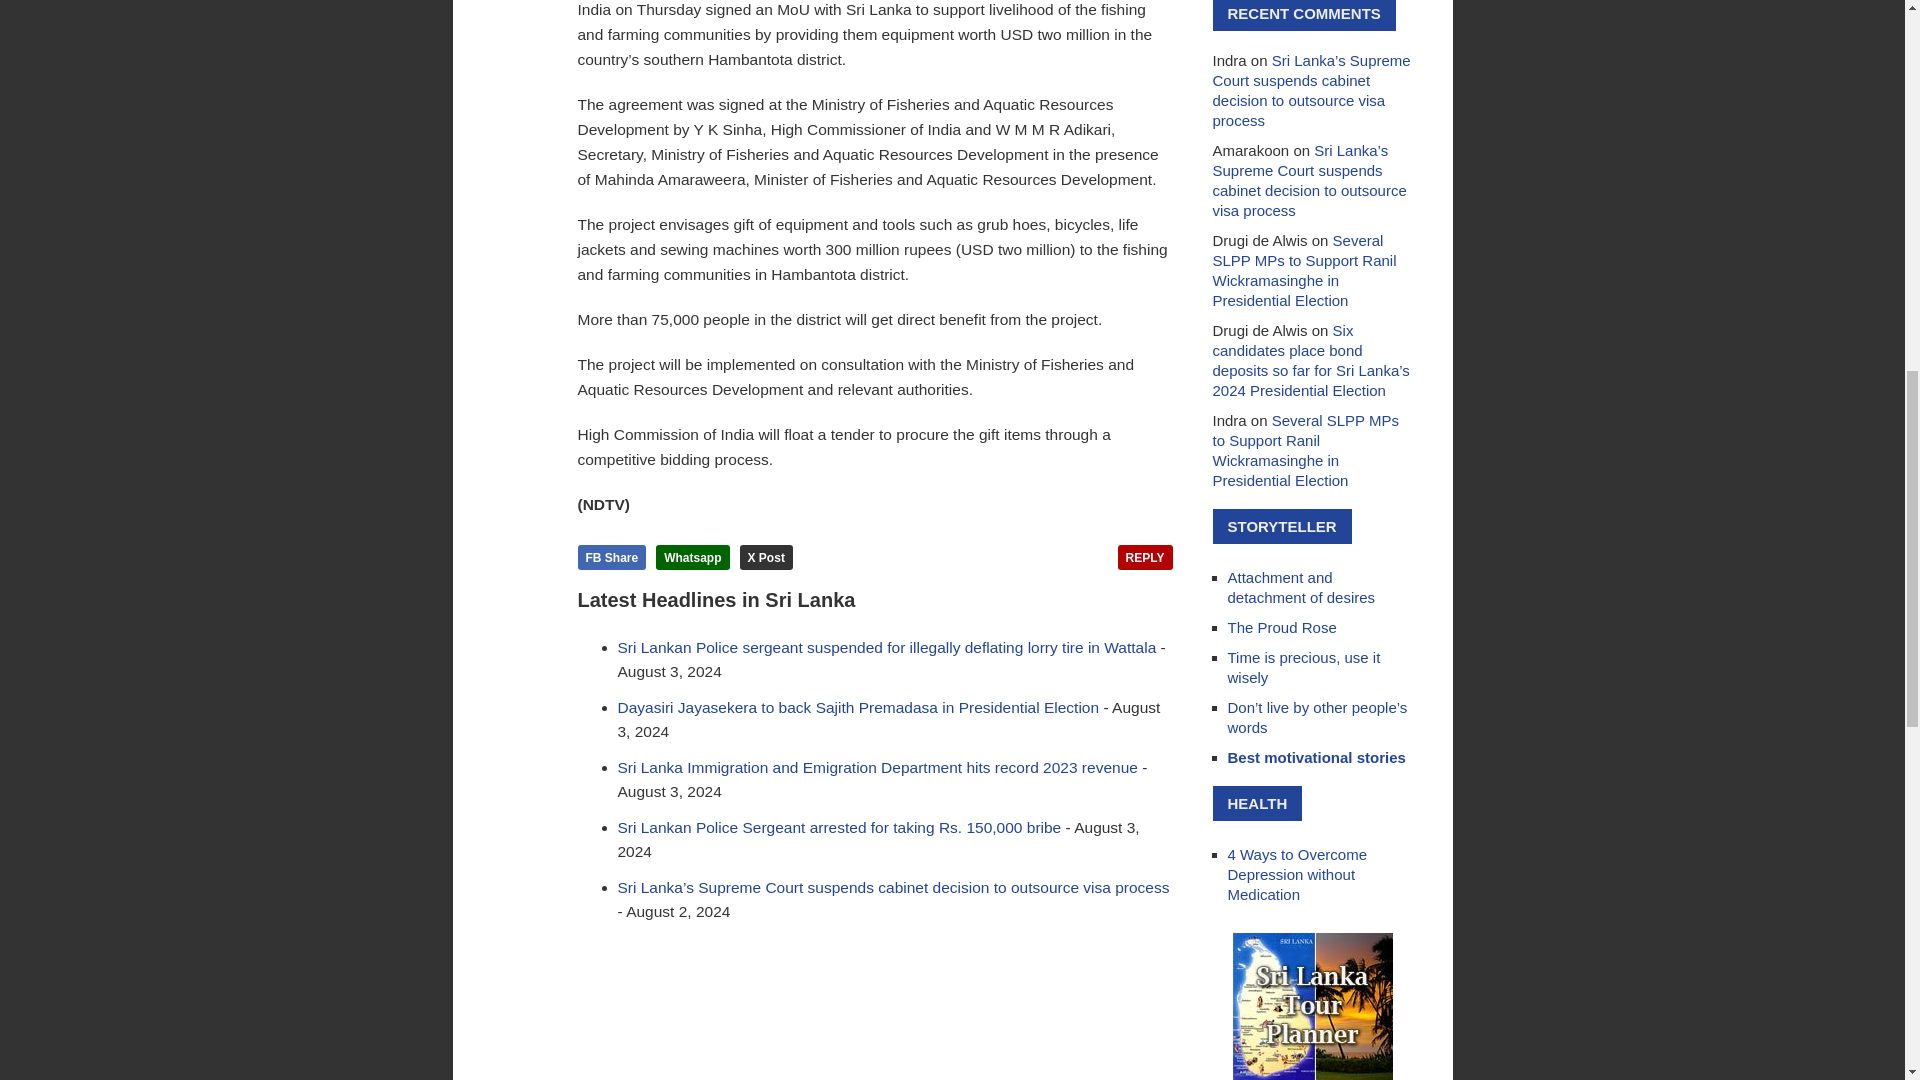 Image resolution: width=1920 pixels, height=1080 pixels. What do you see at coordinates (875, 1012) in the screenshot?
I see `Advertisement` at bounding box center [875, 1012].